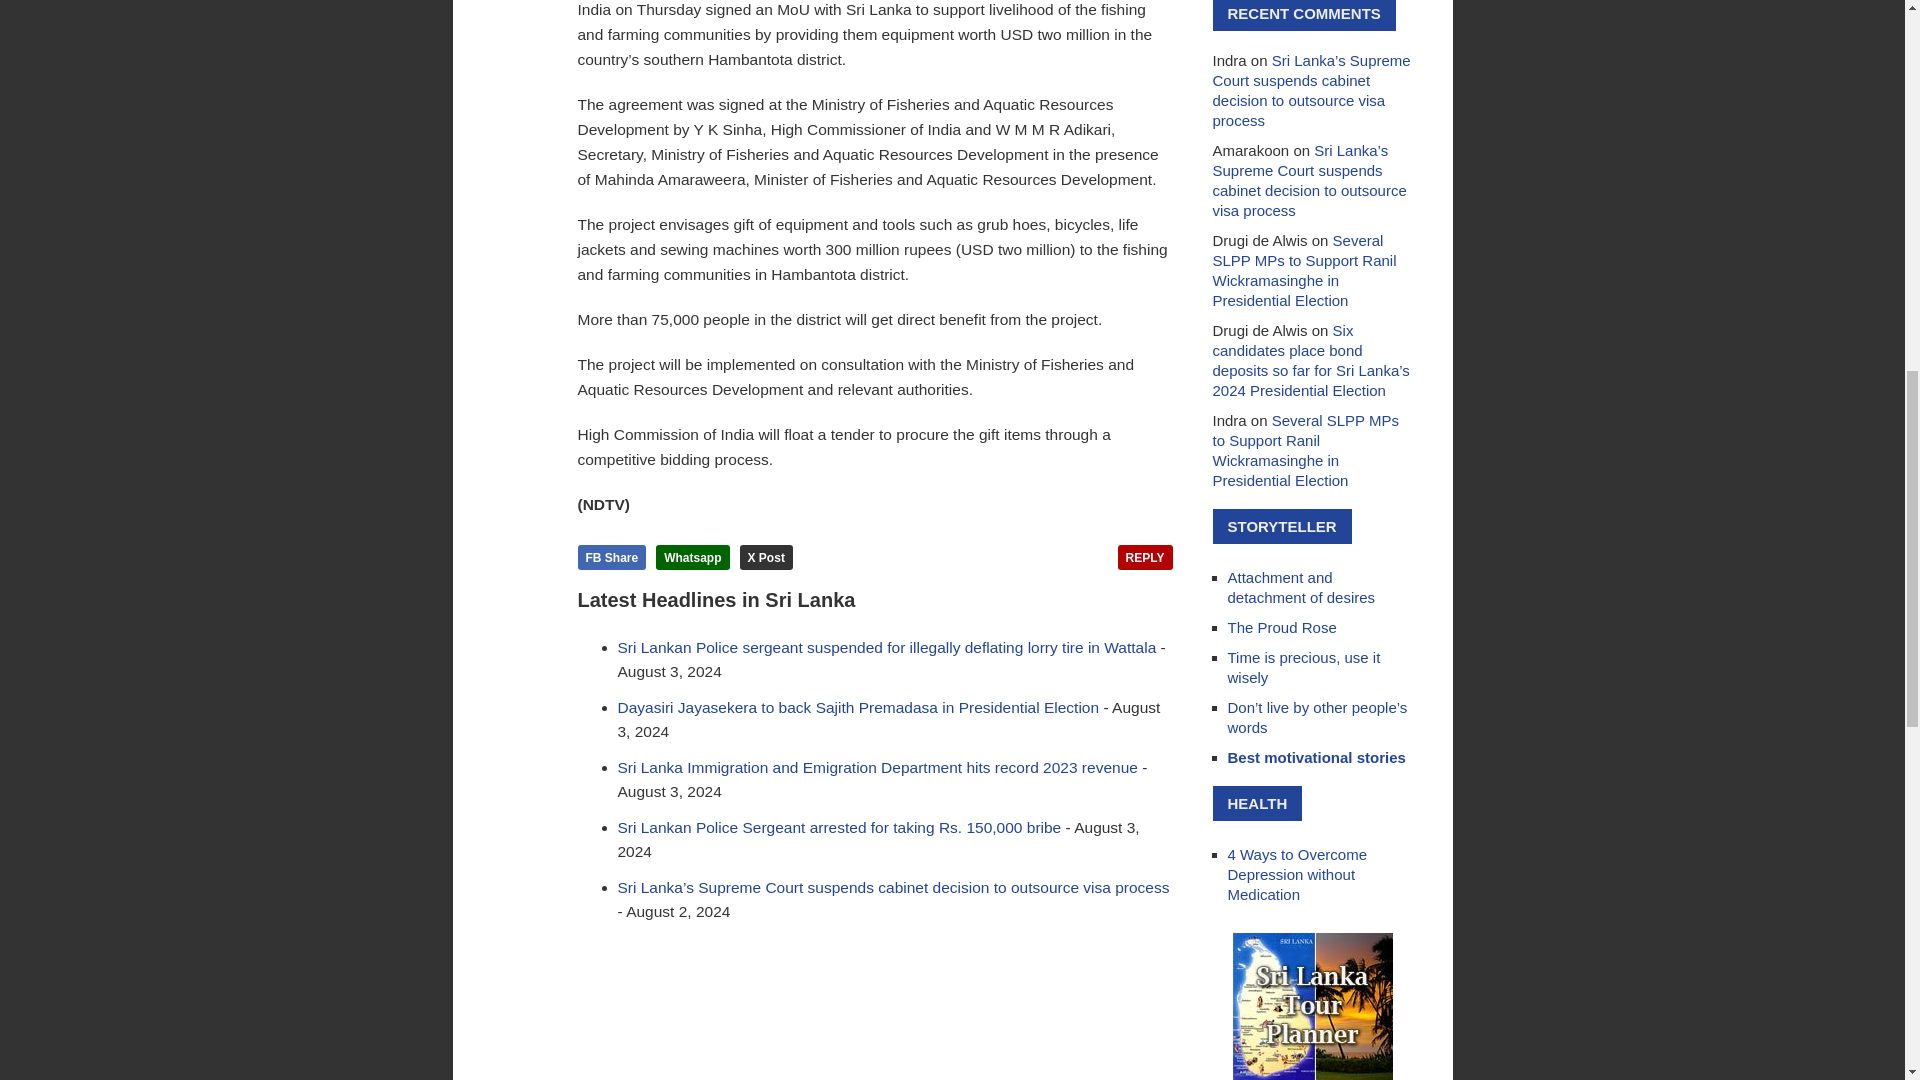 Image resolution: width=1920 pixels, height=1080 pixels. What do you see at coordinates (875, 1012) in the screenshot?
I see `Advertisement` at bounding box center [875, 1012].